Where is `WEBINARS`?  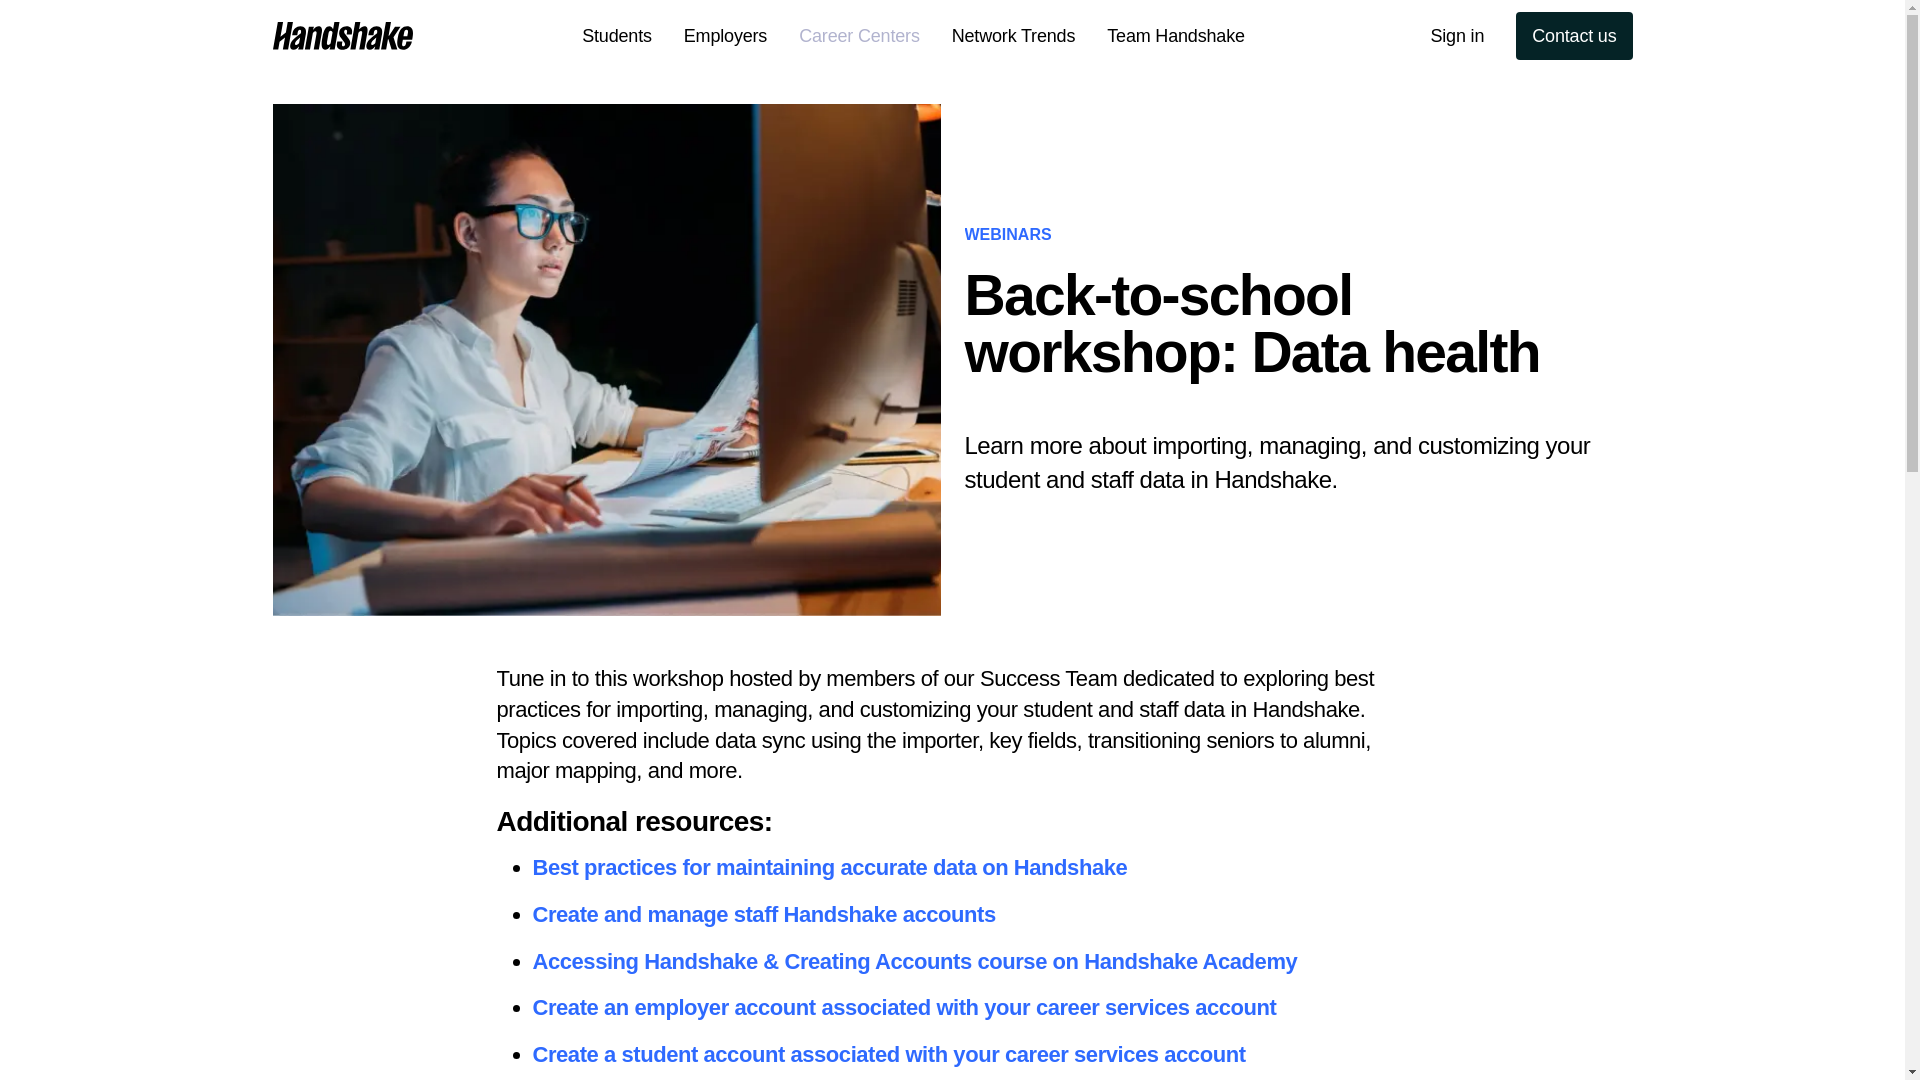 WEBINARS is located at coordinates (1006, 234).